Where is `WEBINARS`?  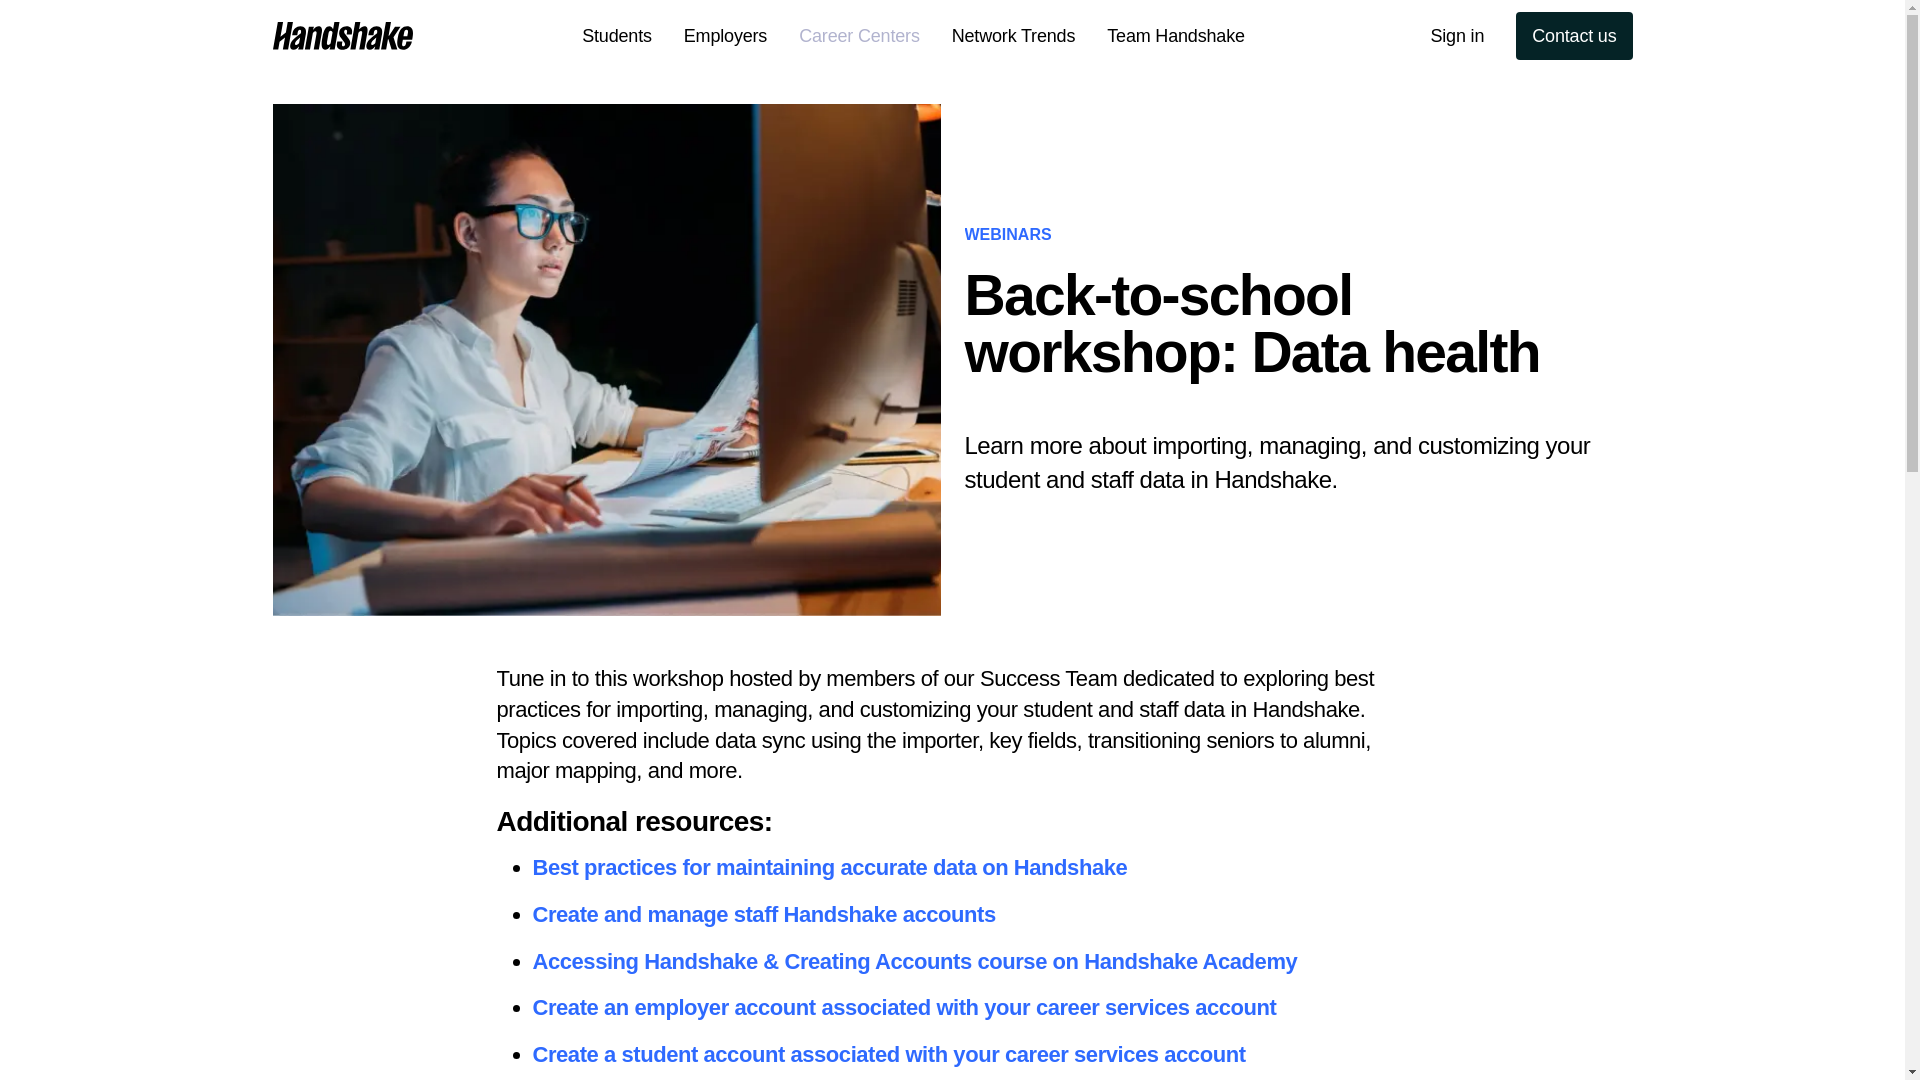 WEBINARS is located at coordinates (1006, 234).